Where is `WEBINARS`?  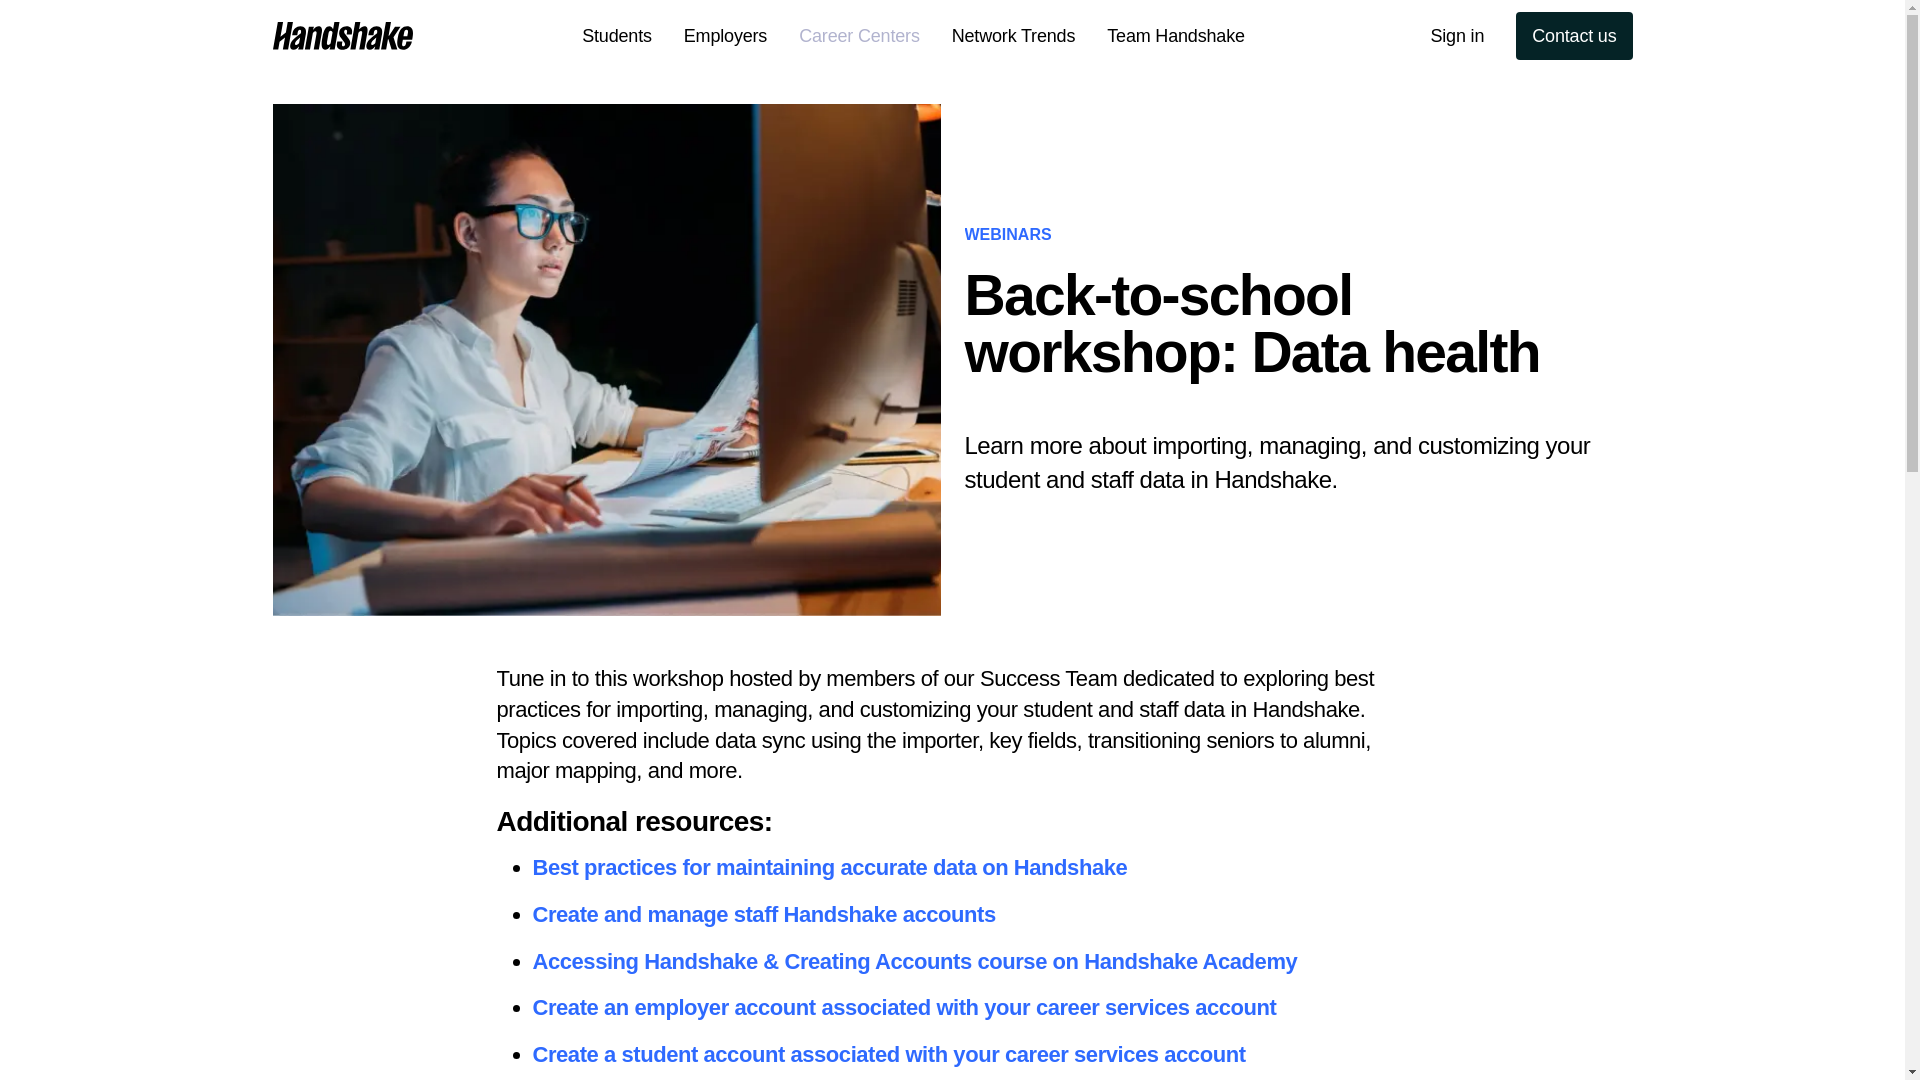 WEBINARS is located at coordinates (1006, 234).